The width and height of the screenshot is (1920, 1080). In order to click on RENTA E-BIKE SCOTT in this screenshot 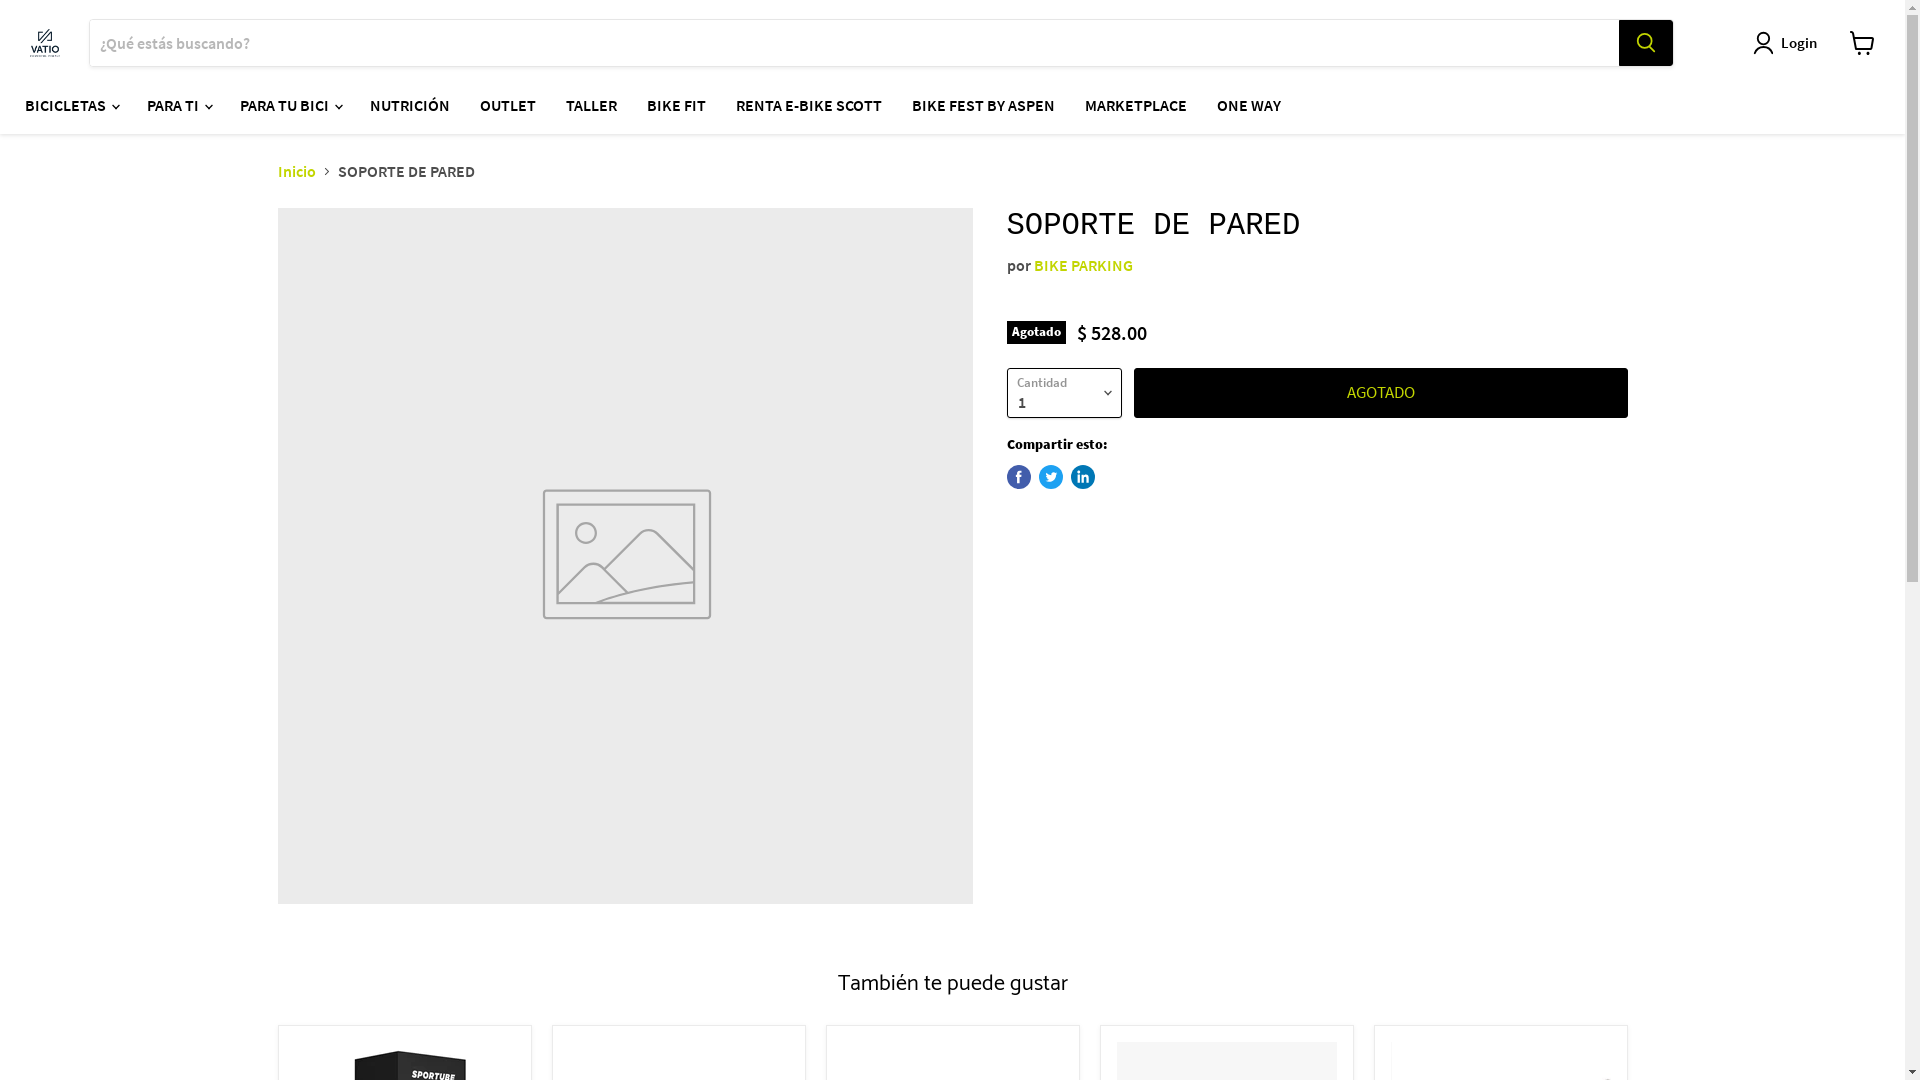, I will do `click(809, 105)`.